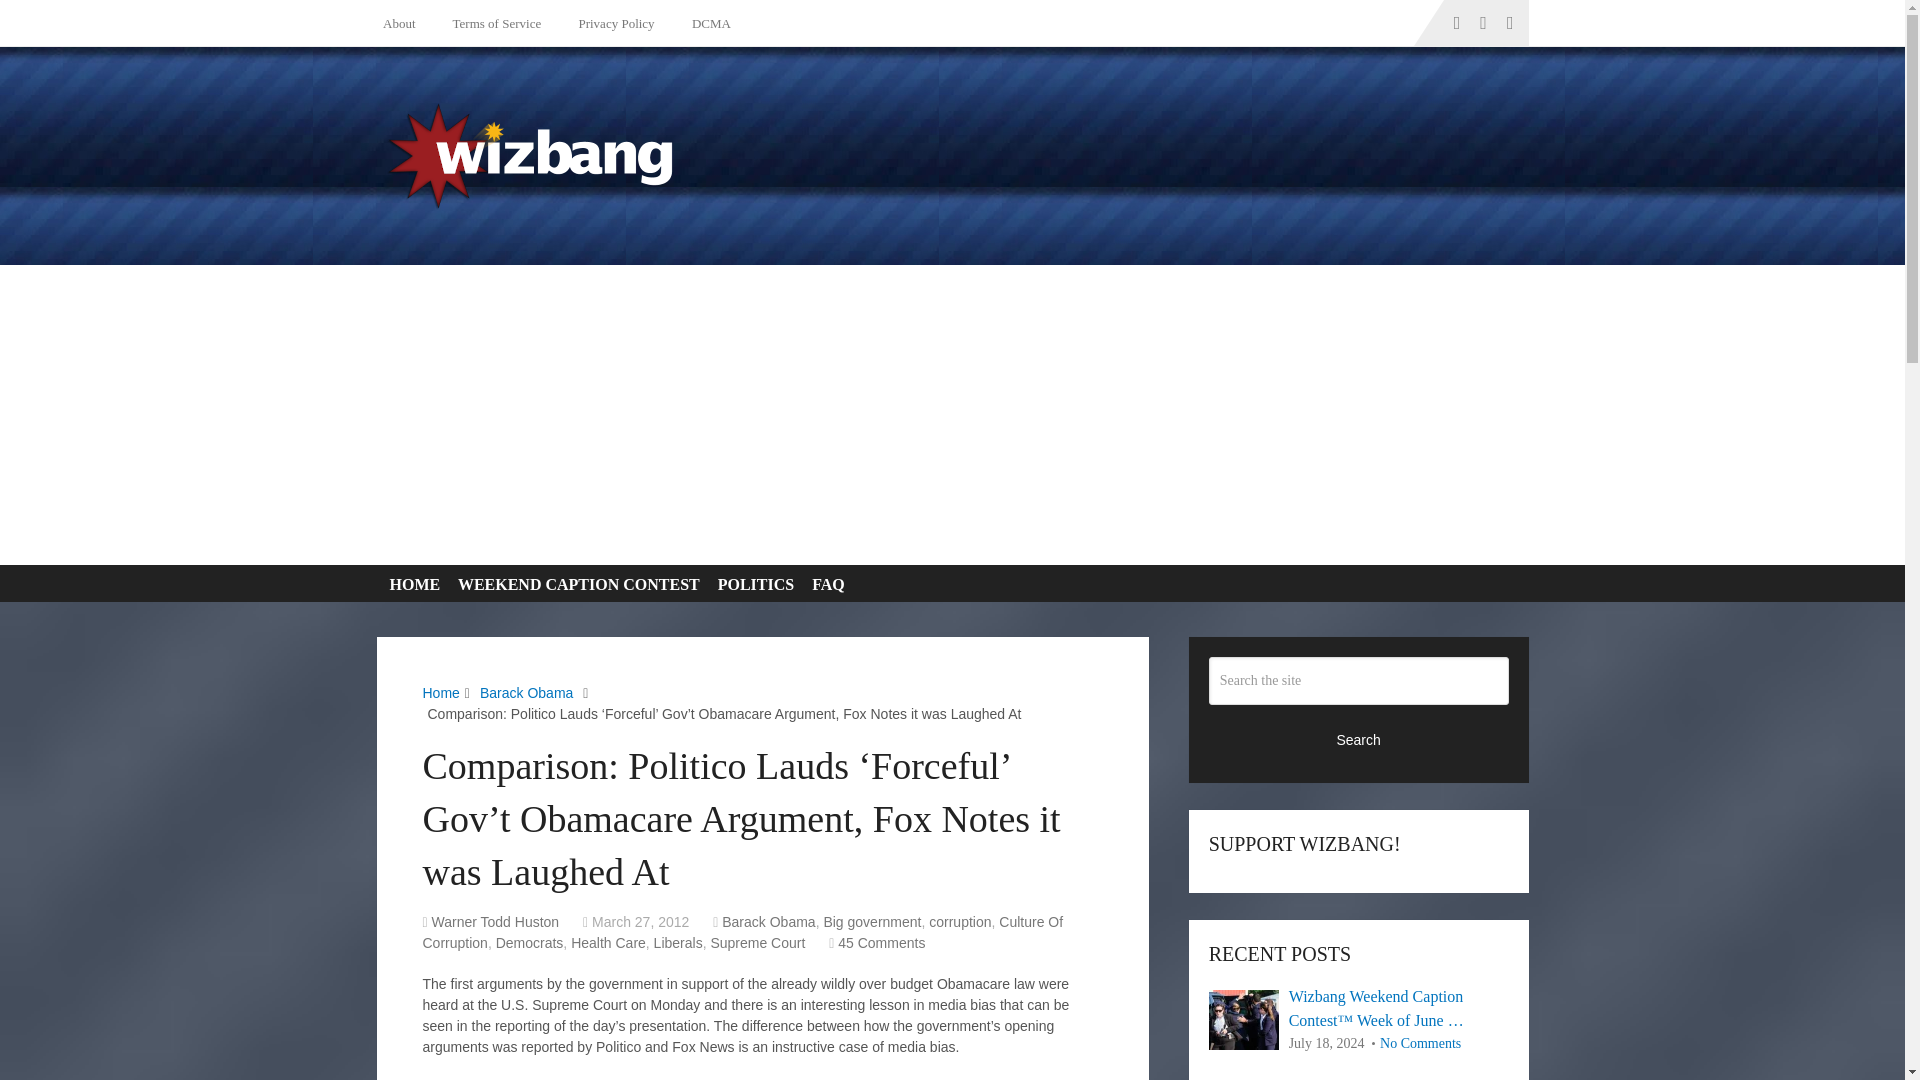 The height and width of the screenshot is (1080, 1920). I want to click on Liberals, so click(678, 943).